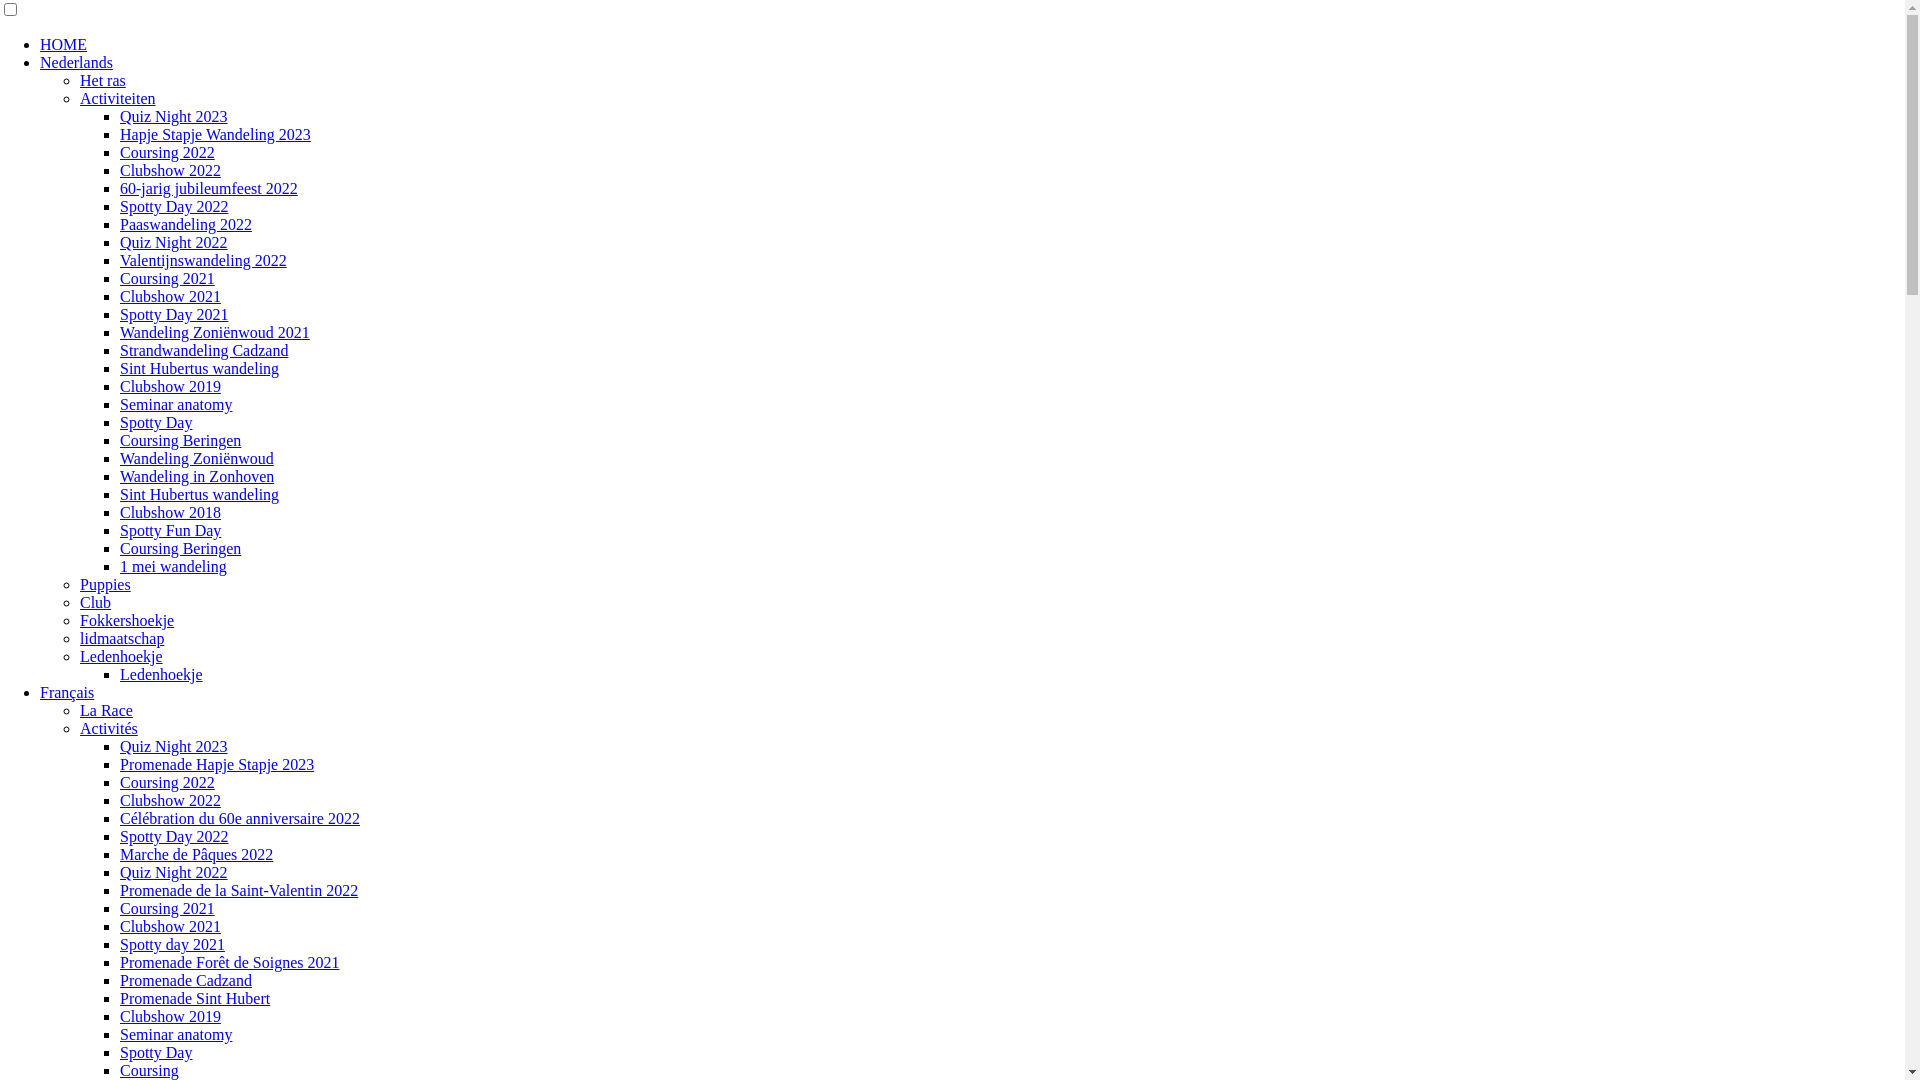 The image size is (1920, 1080). What do you see at coordinates (127, 620) in the screenshot?
I see `Fokkershoekje` at bounding box center [127, 620].